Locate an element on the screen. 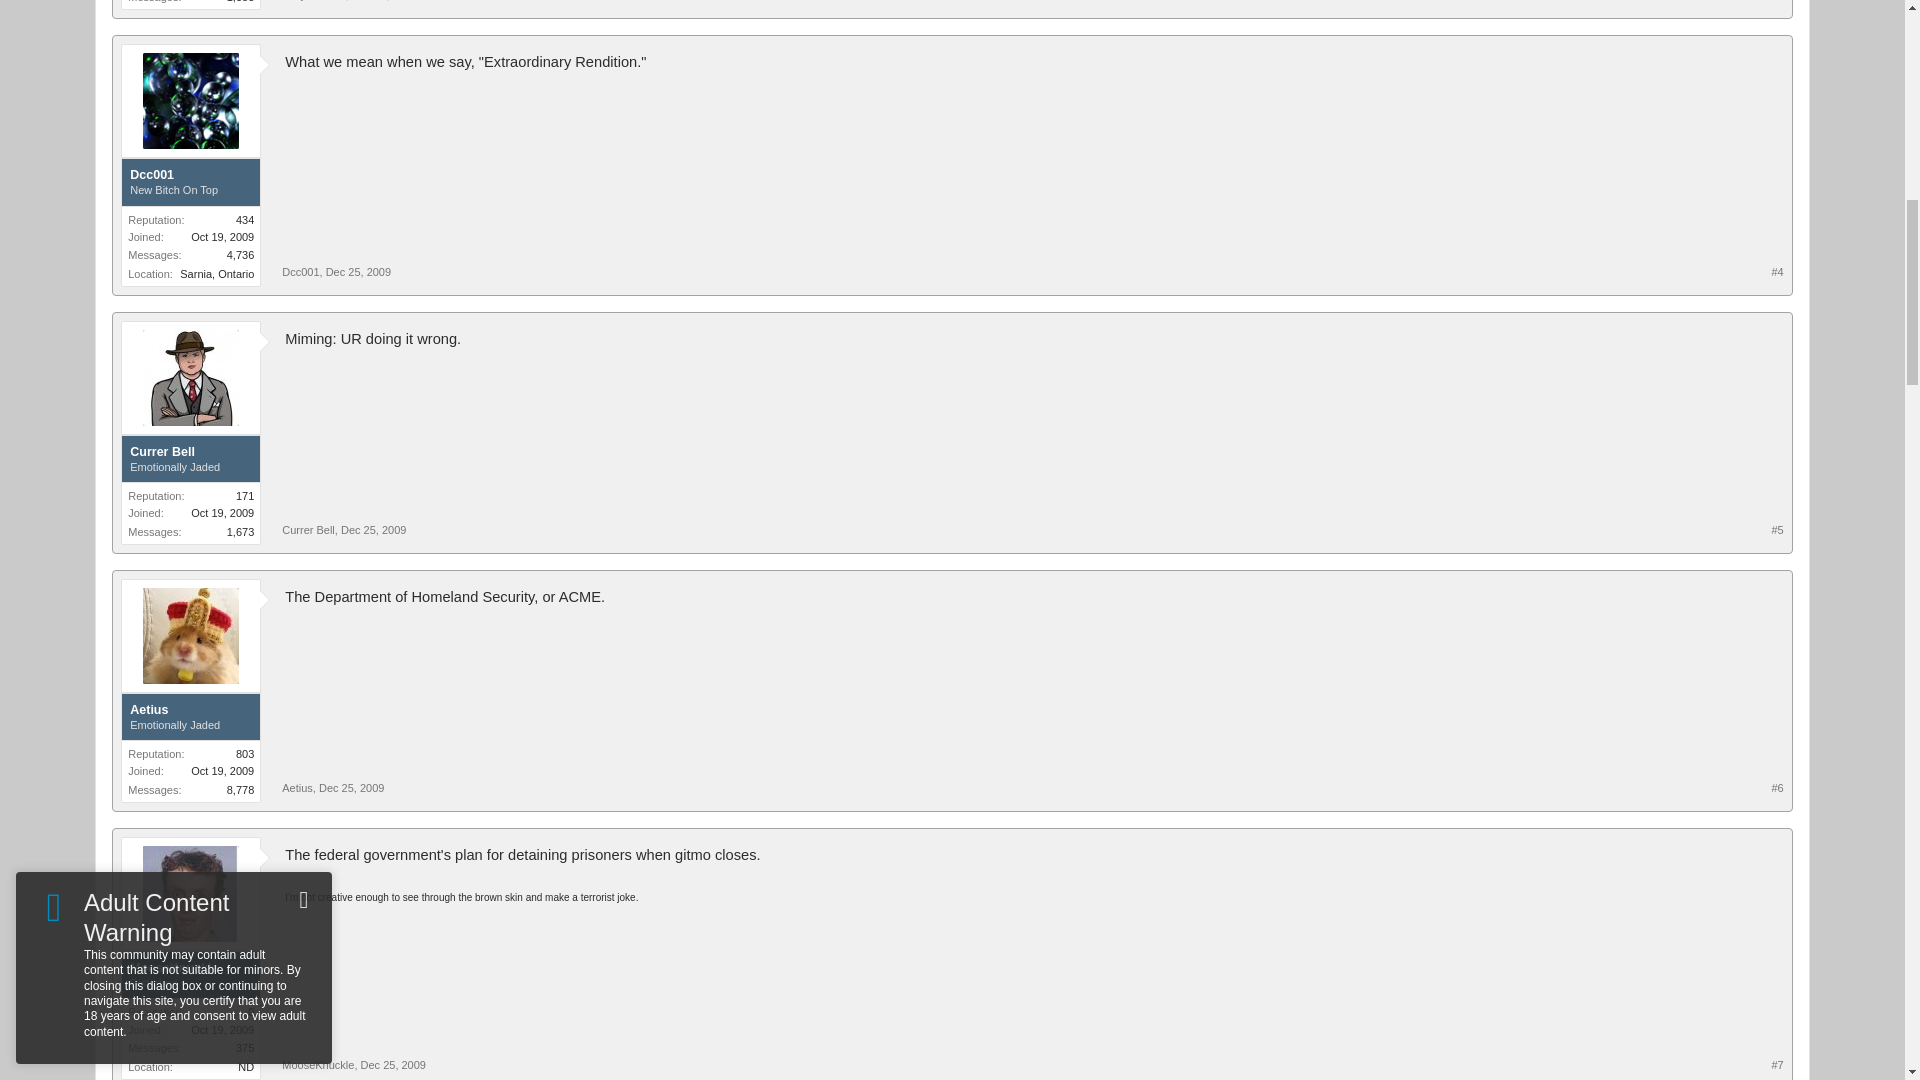 This screenshot has width=1920, height=1080. Permalink is located at coordinates (358, 271).